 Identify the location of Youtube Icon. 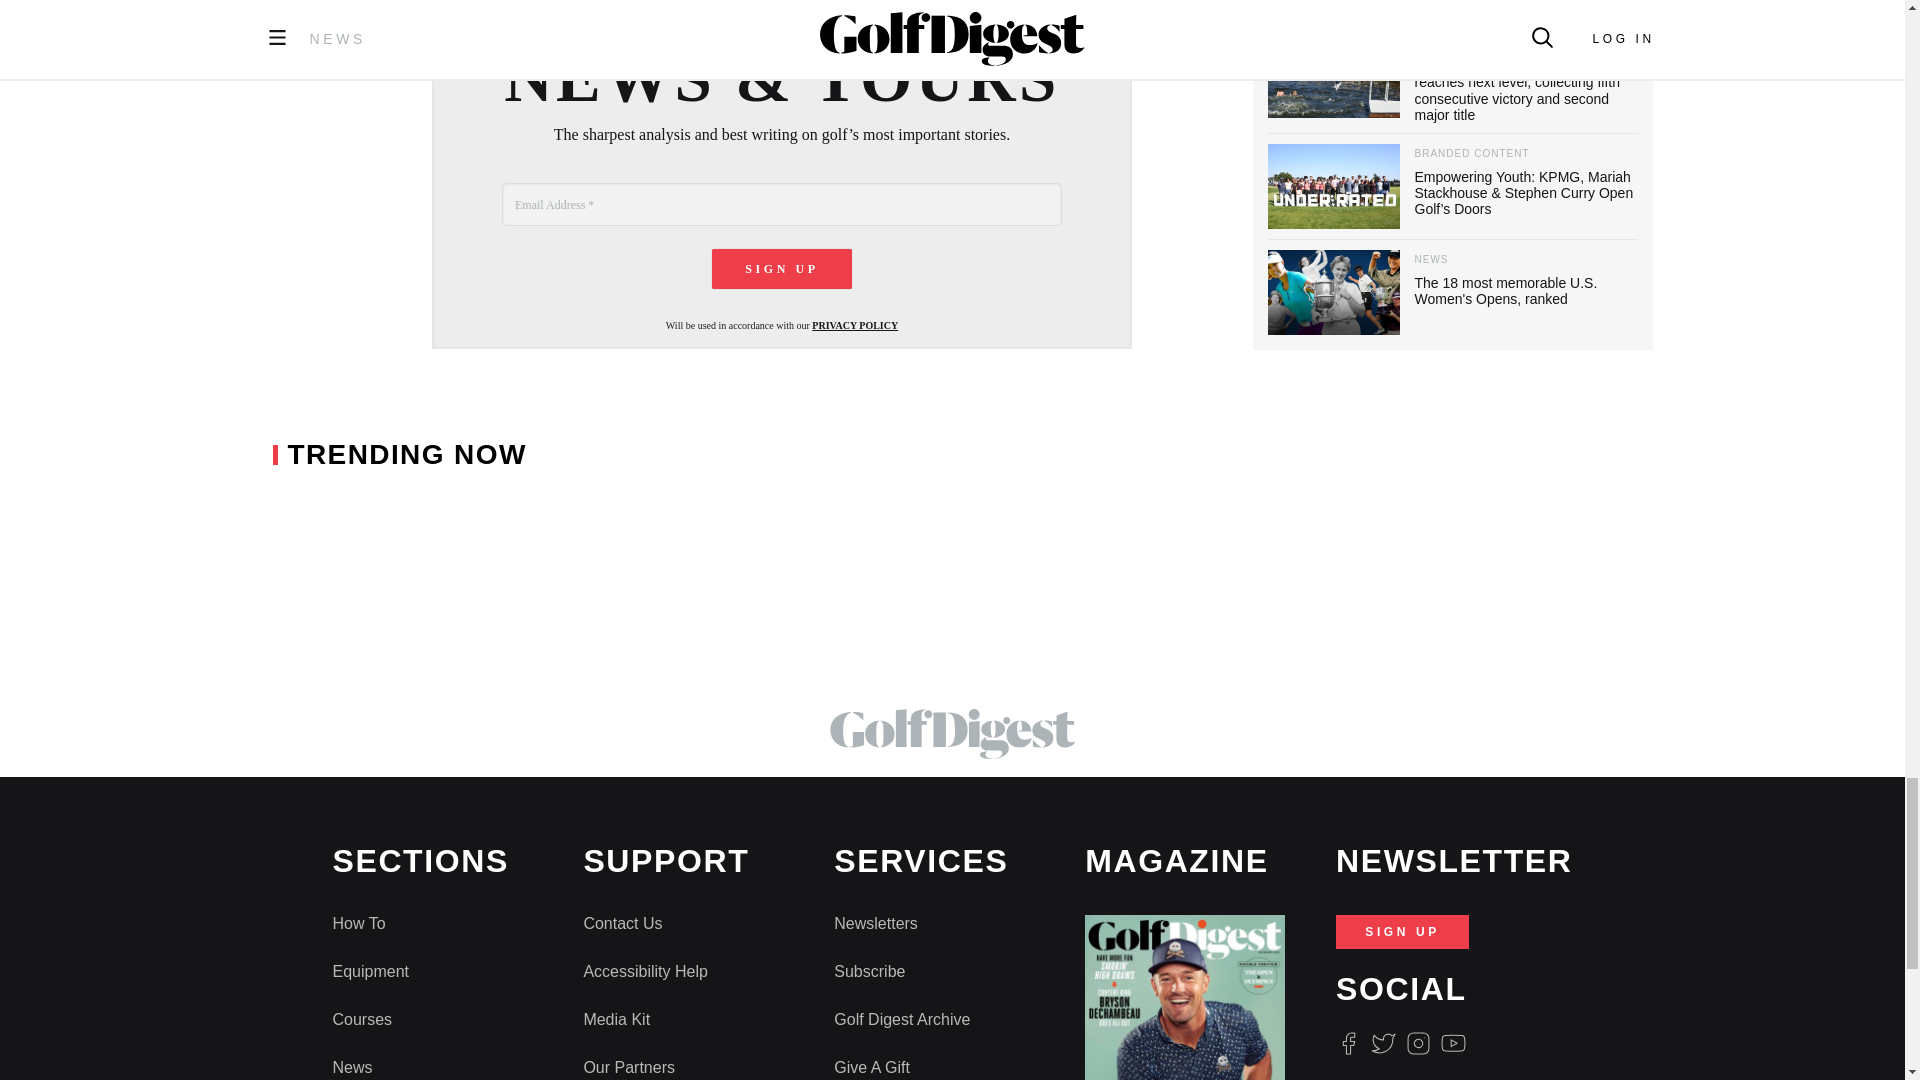
(1454, 1042).